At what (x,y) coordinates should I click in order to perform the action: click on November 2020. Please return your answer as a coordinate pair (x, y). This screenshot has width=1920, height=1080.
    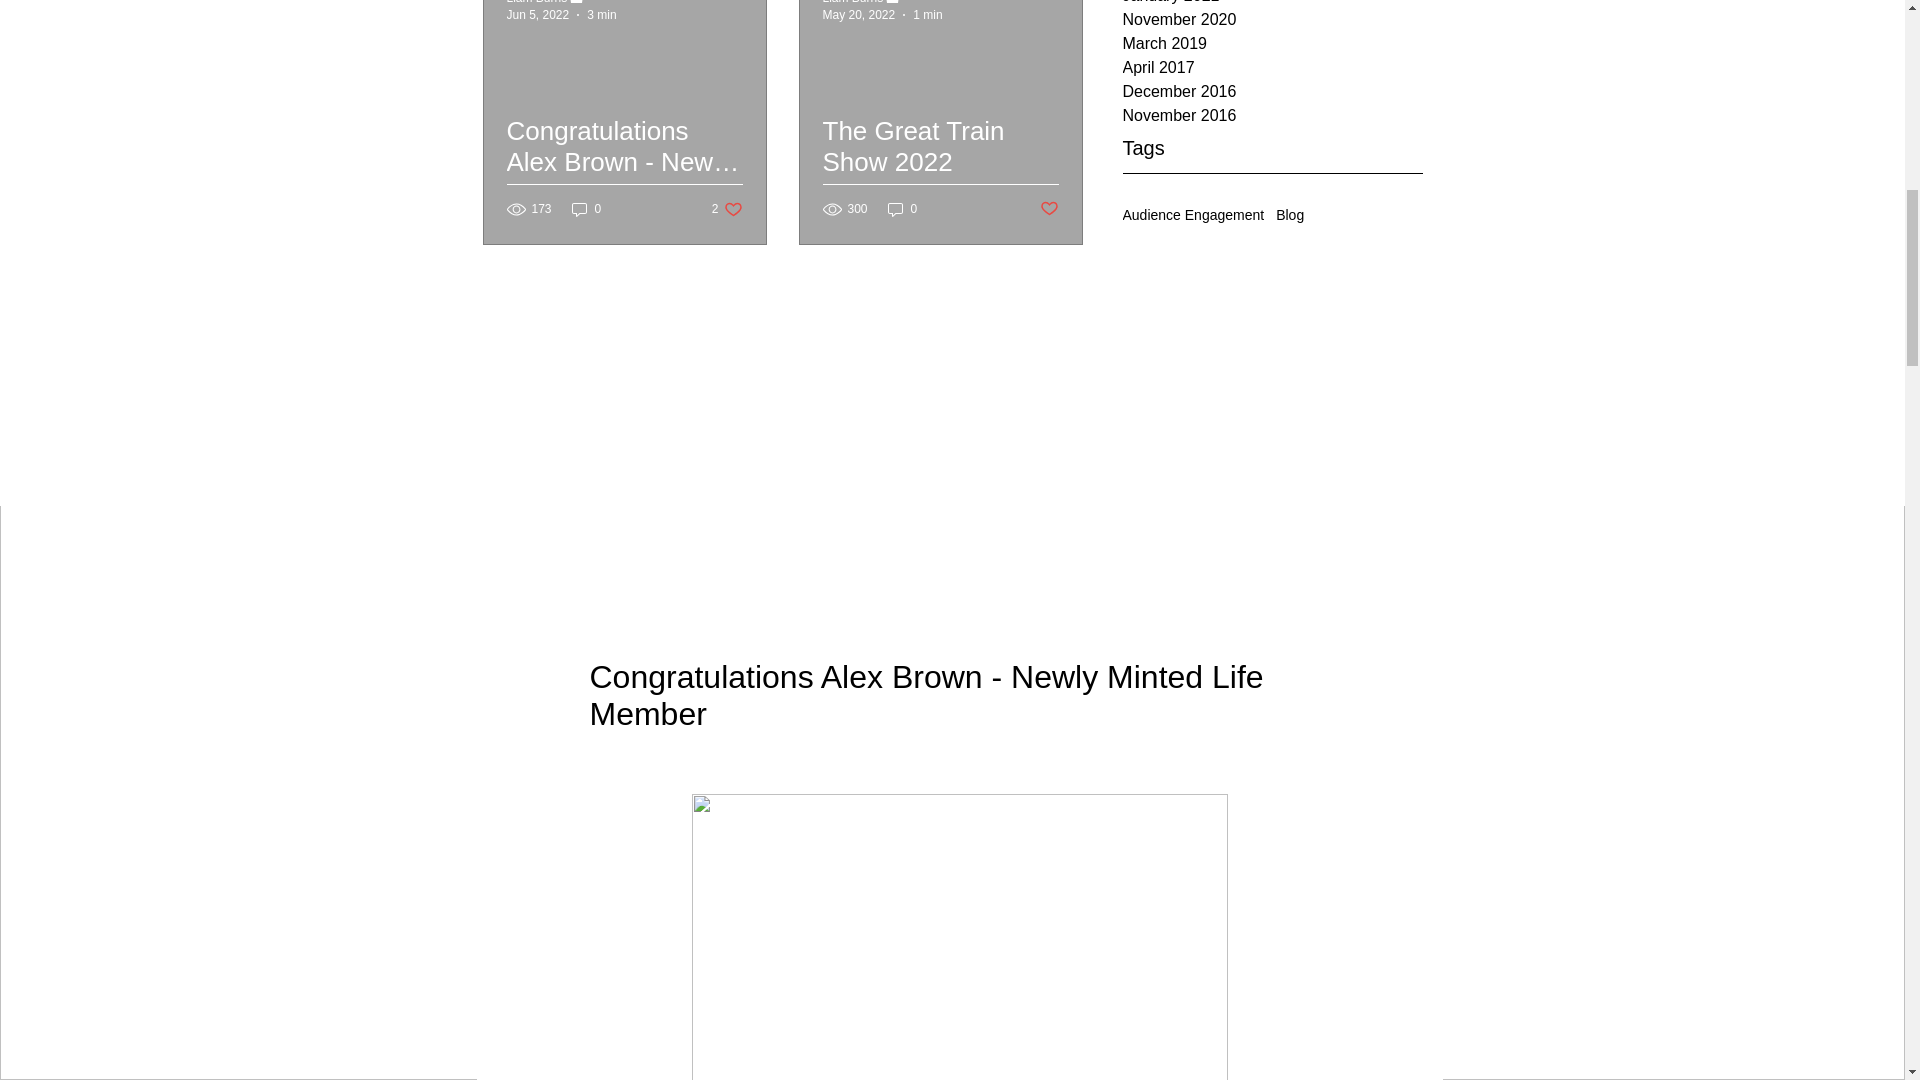
    Looking at the image, I should click on (1272, 20).